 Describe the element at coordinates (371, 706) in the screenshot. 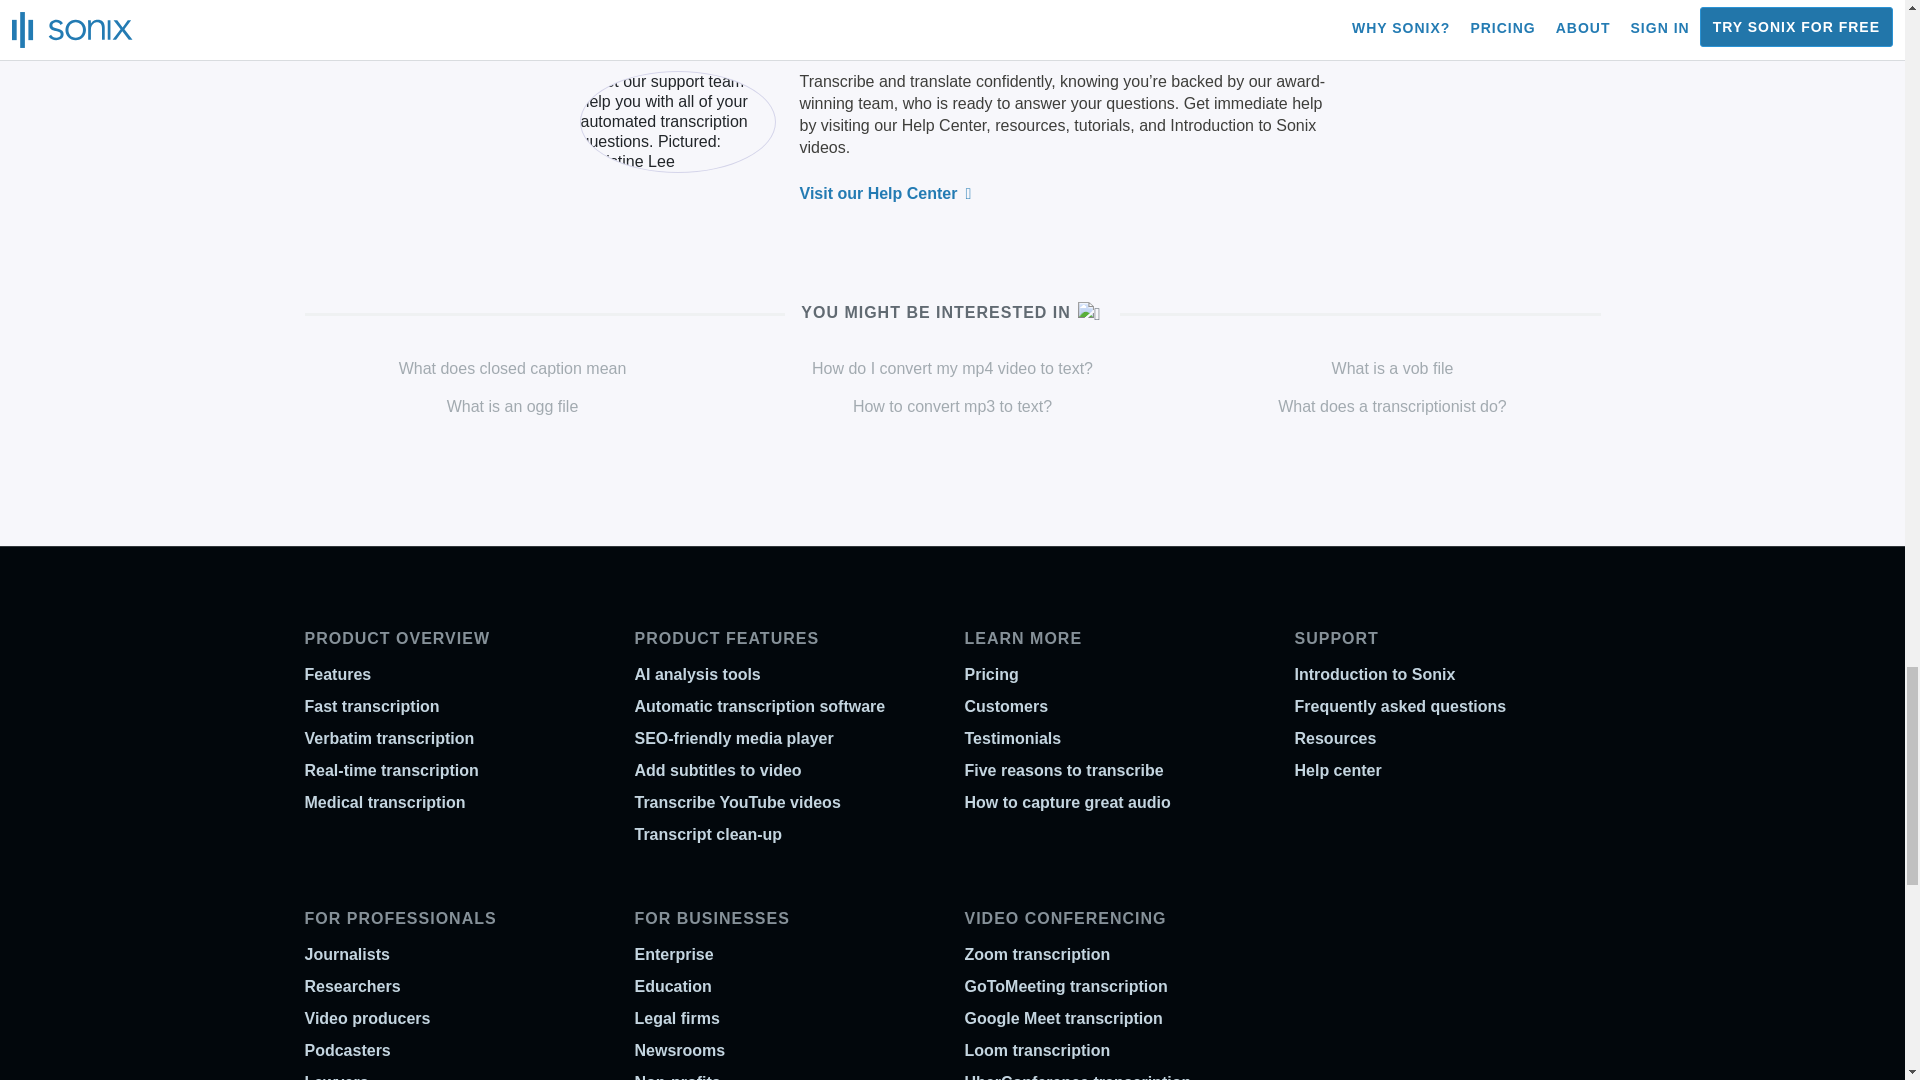

I see `Fast transcription` at that location.